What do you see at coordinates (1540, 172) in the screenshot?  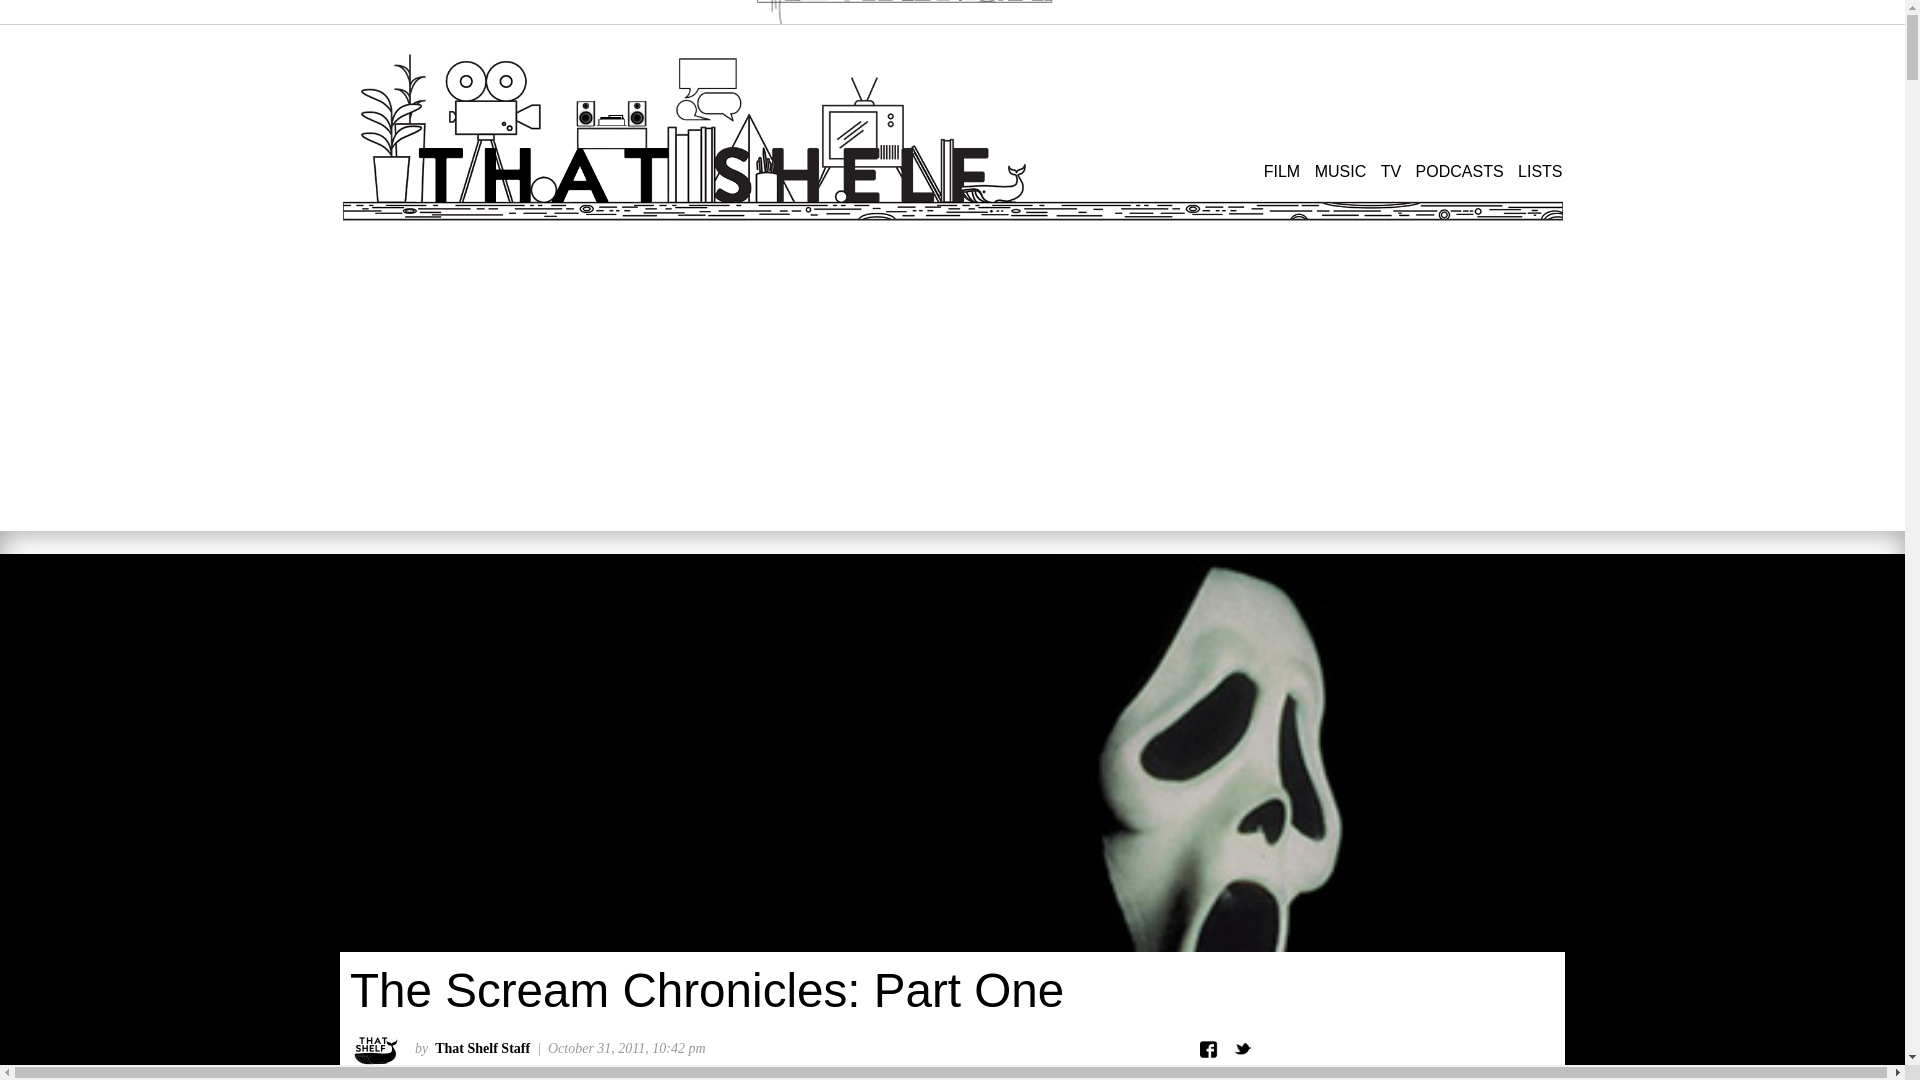 I see `LISTS` at bounding box center [1540, 172].